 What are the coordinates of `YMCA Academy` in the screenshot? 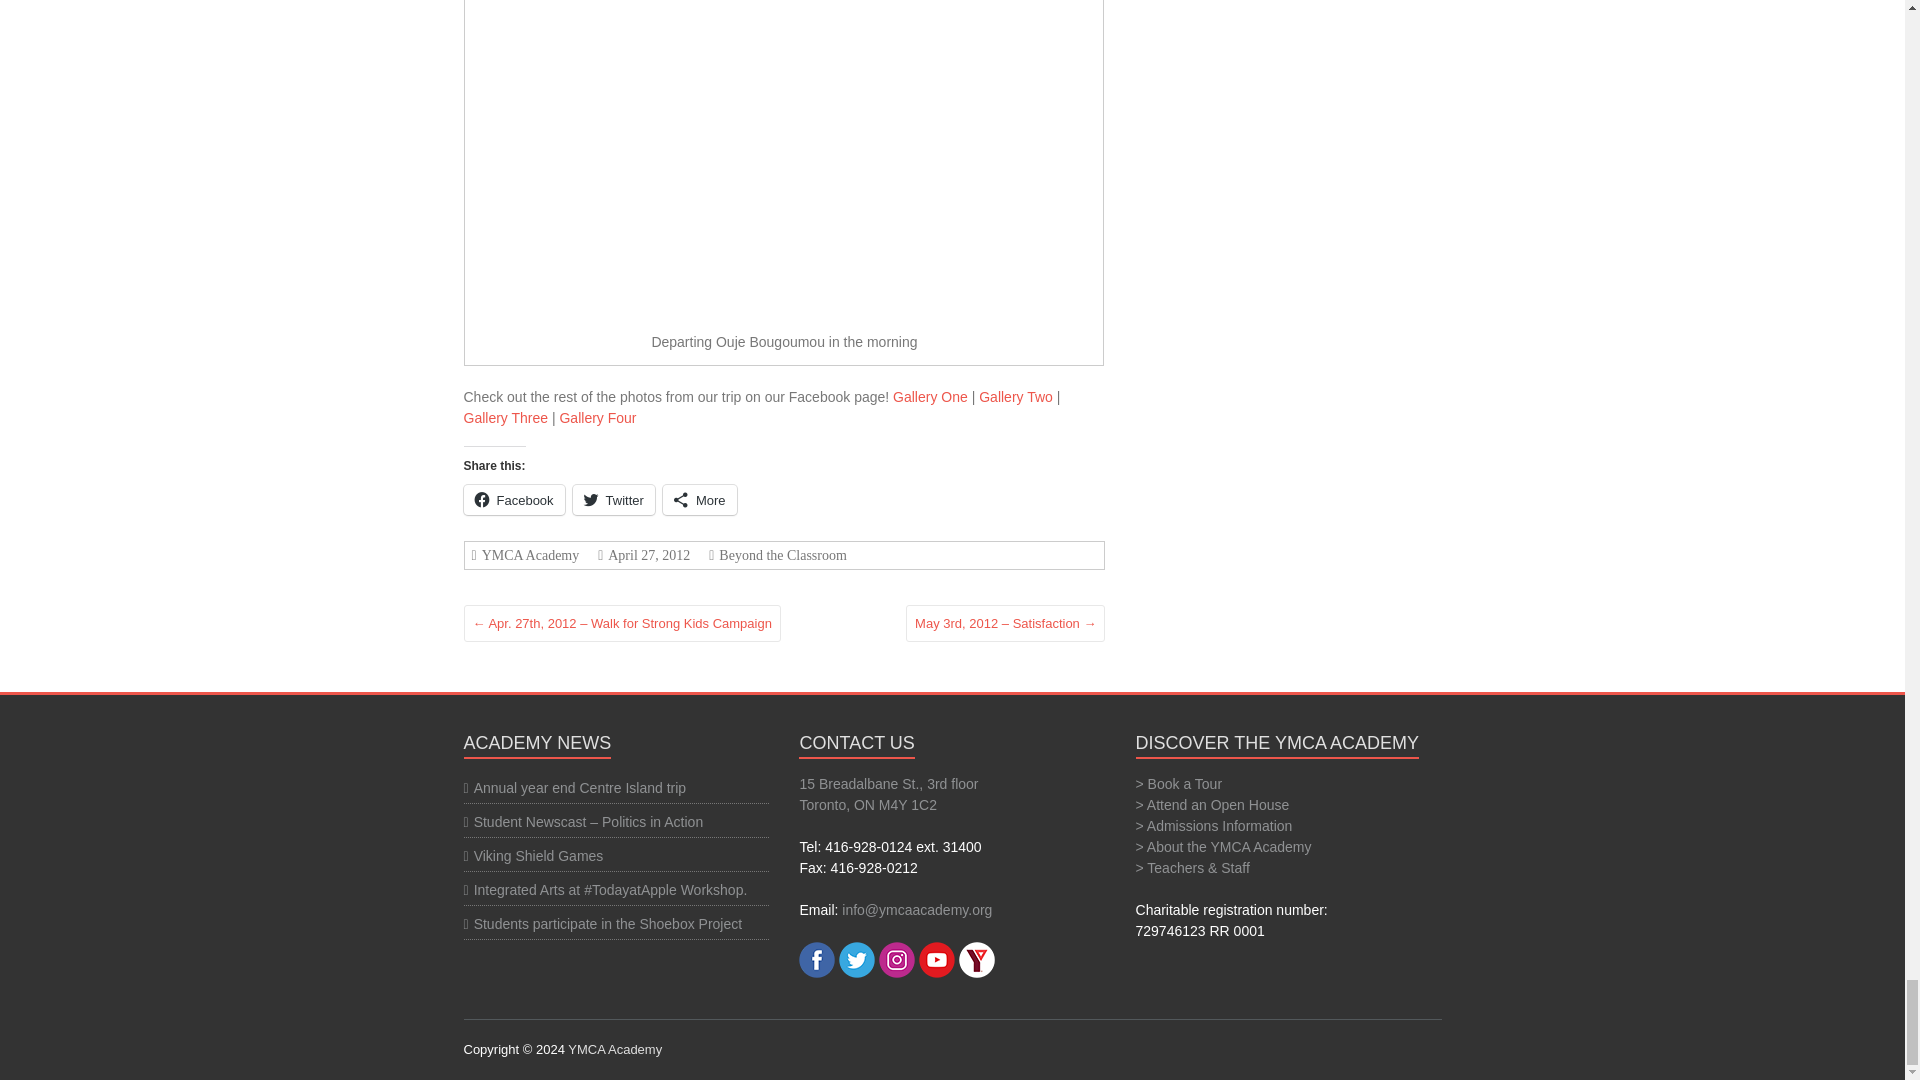 It's located at (615, 1050).